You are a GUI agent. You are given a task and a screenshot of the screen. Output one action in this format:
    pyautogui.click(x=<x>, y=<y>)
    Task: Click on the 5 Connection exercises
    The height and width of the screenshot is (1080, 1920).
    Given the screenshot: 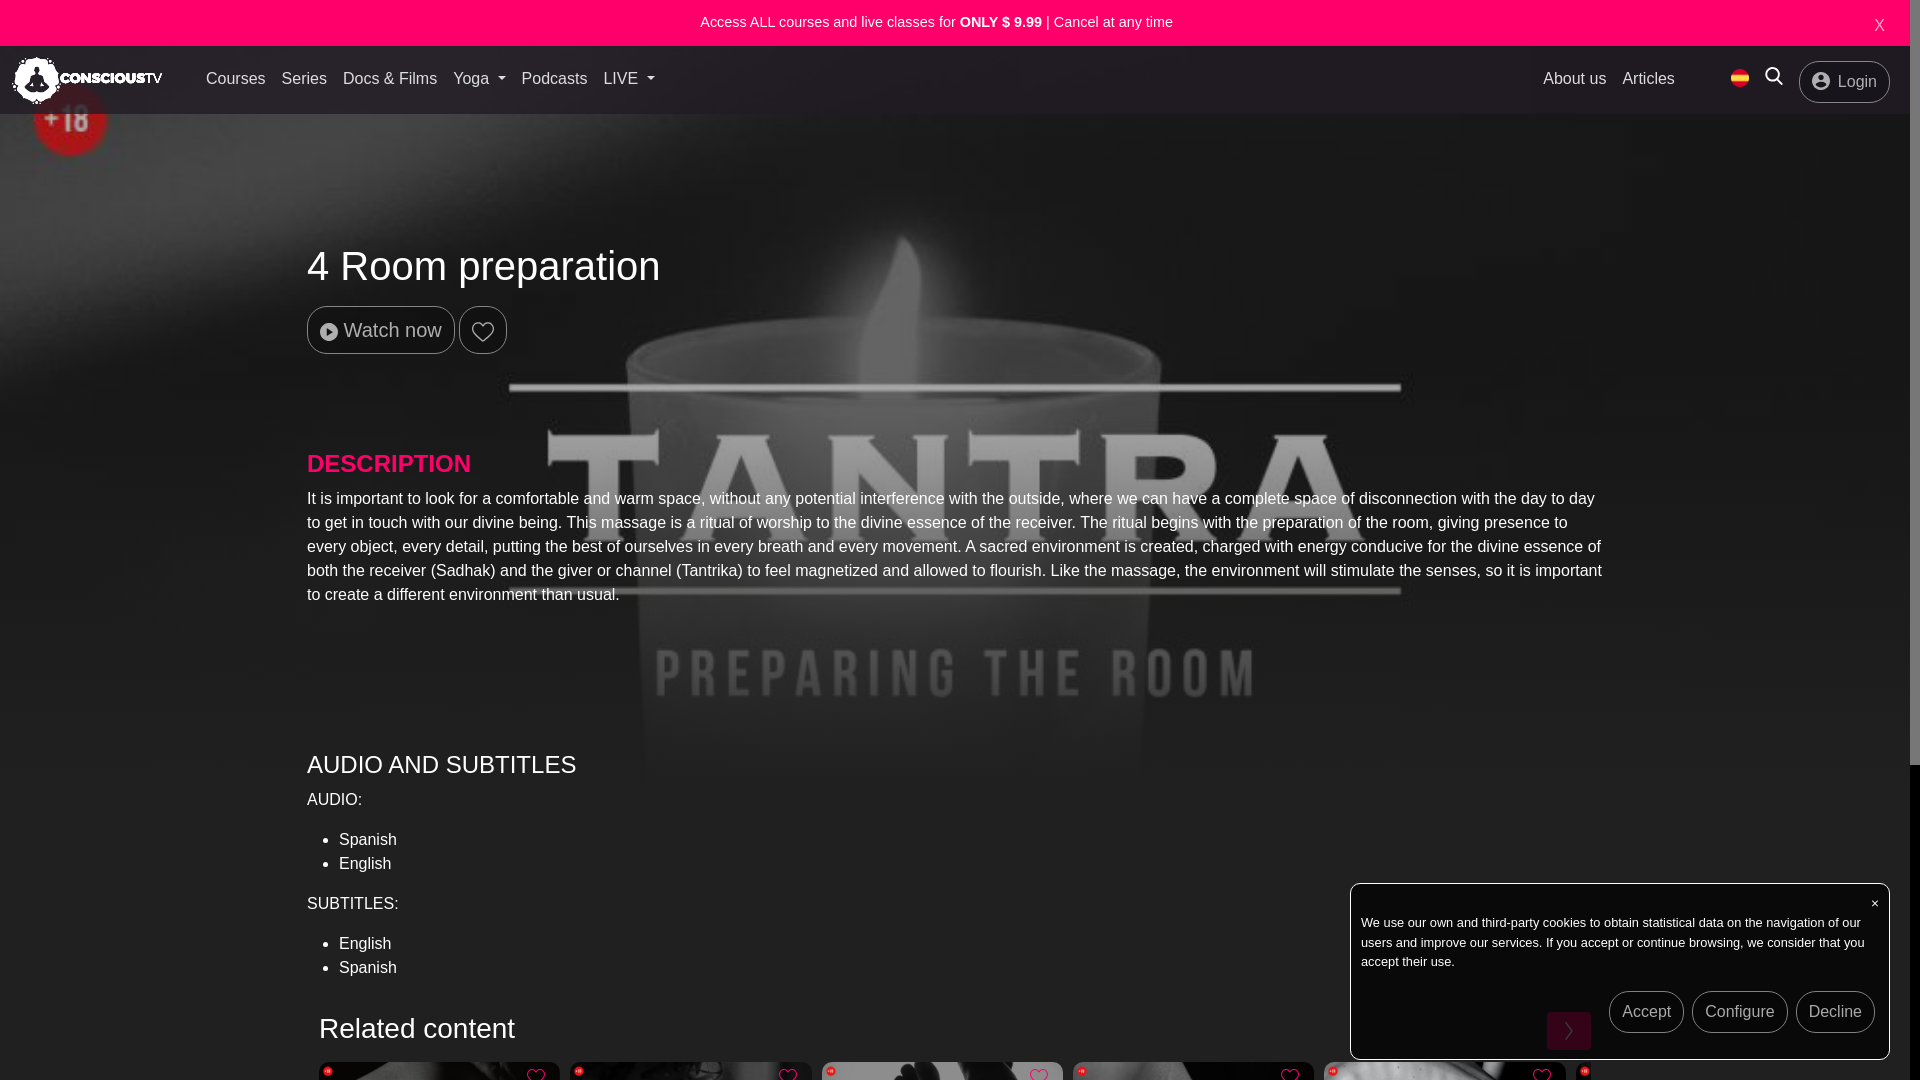 What is the action you would take?
    pyautogui.click(x=439, y=1070)
    